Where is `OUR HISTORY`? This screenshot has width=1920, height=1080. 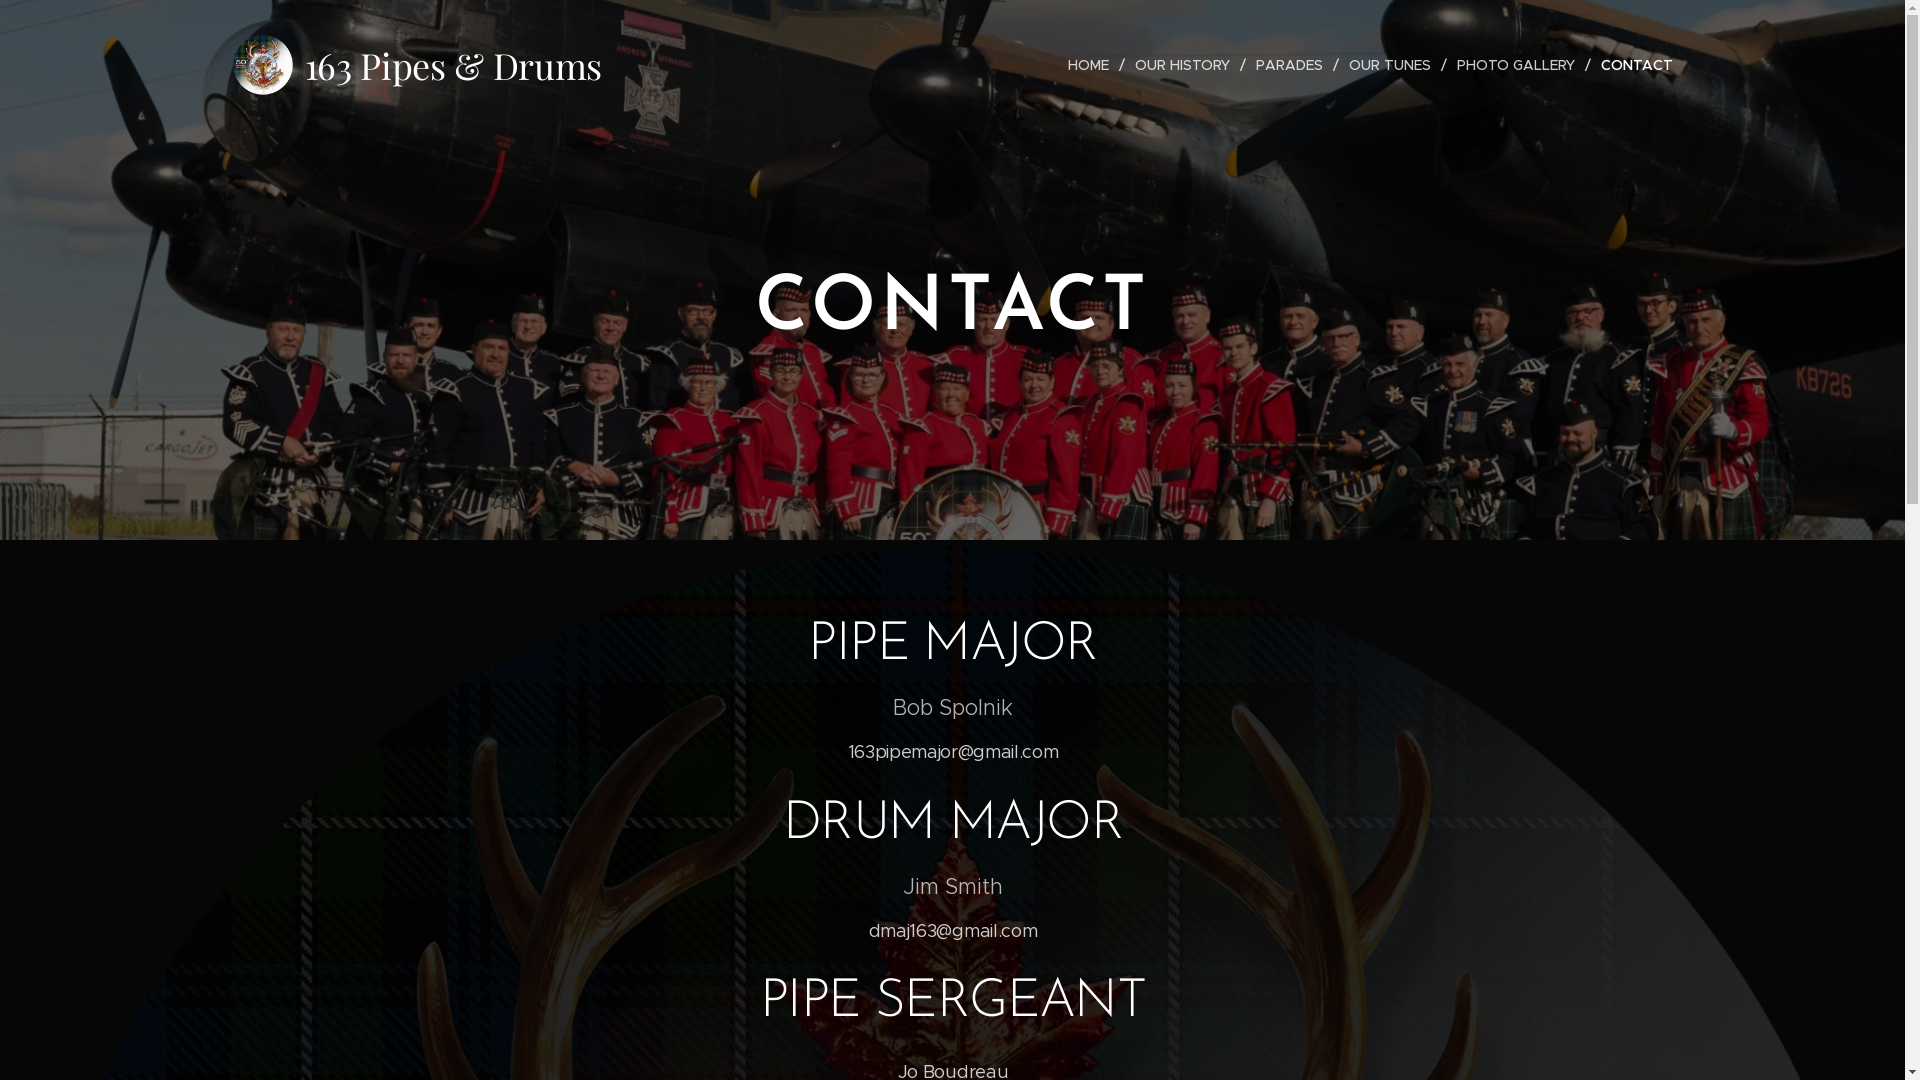
OUR HISTORY is located at coordinates (1184, 65).